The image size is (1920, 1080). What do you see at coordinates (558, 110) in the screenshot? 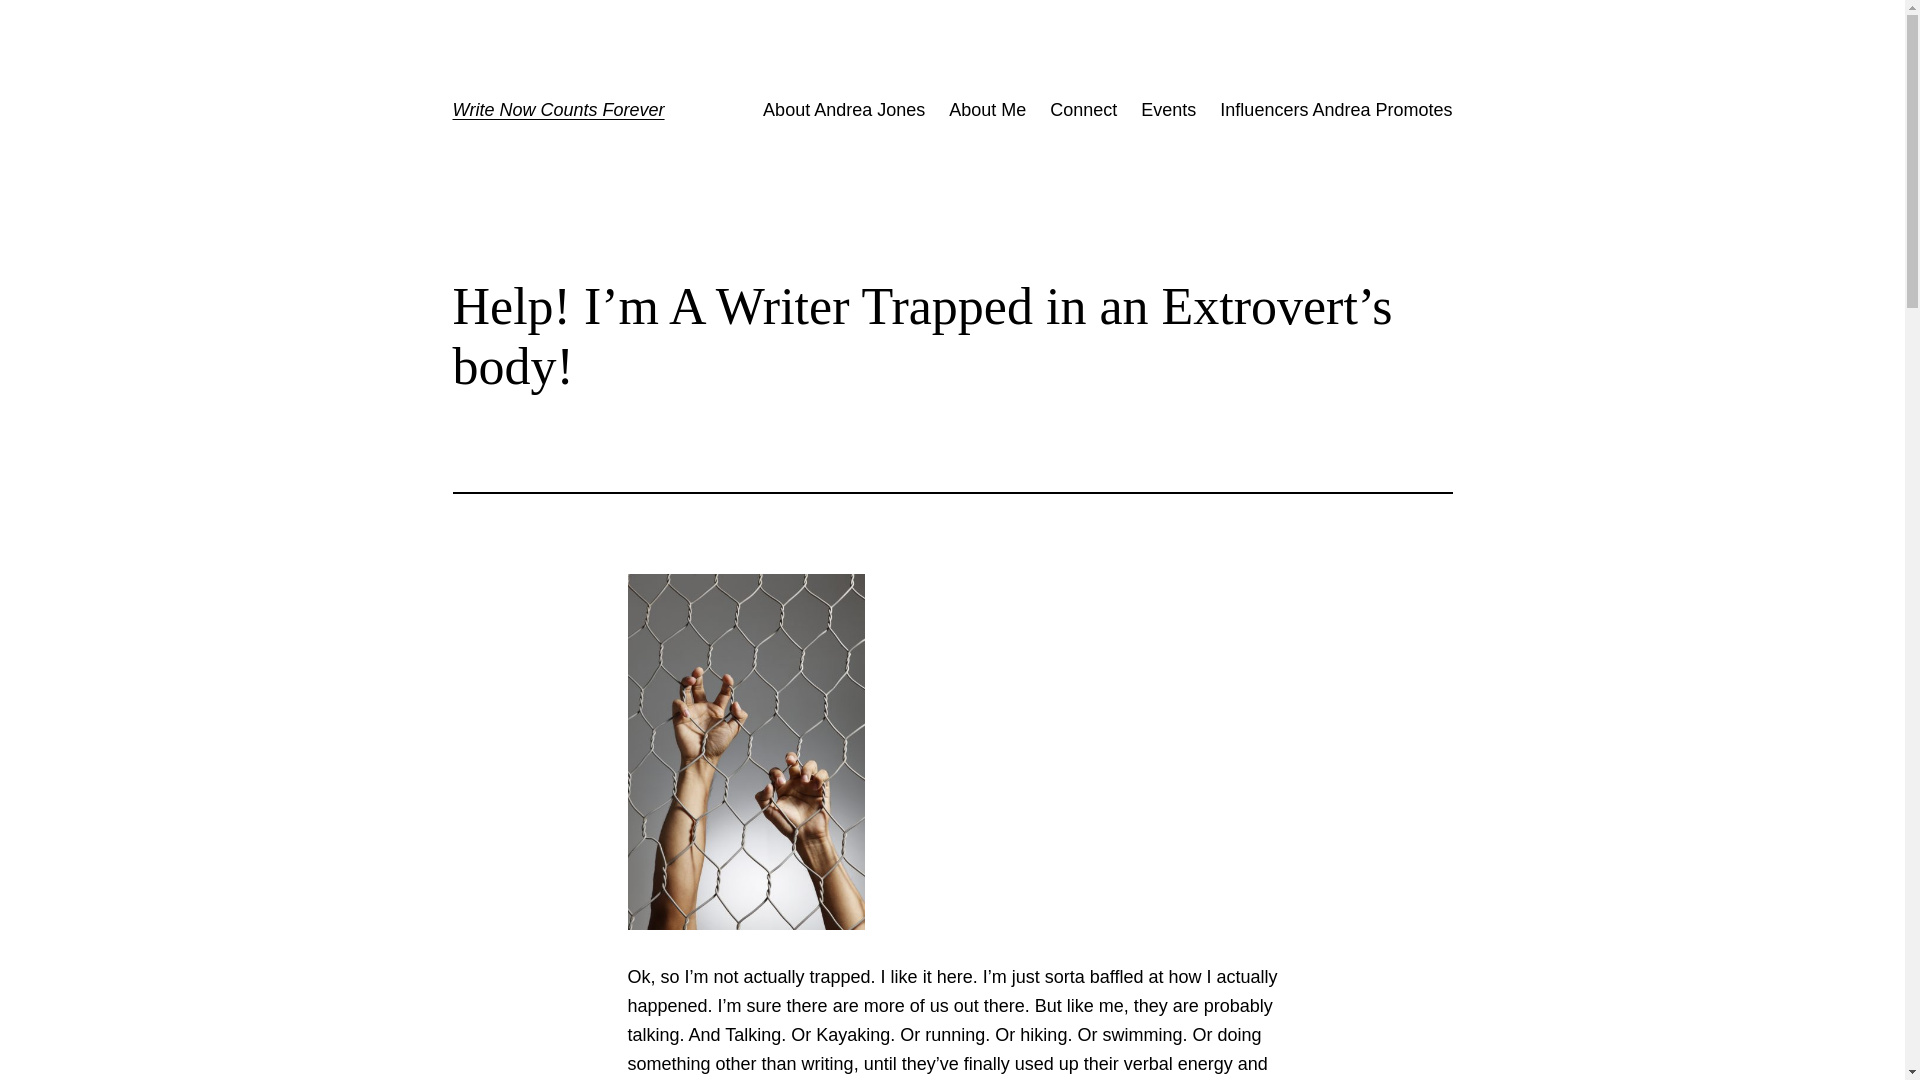
I see `Write Now Counts Forever` at bounding box center [558, 110].